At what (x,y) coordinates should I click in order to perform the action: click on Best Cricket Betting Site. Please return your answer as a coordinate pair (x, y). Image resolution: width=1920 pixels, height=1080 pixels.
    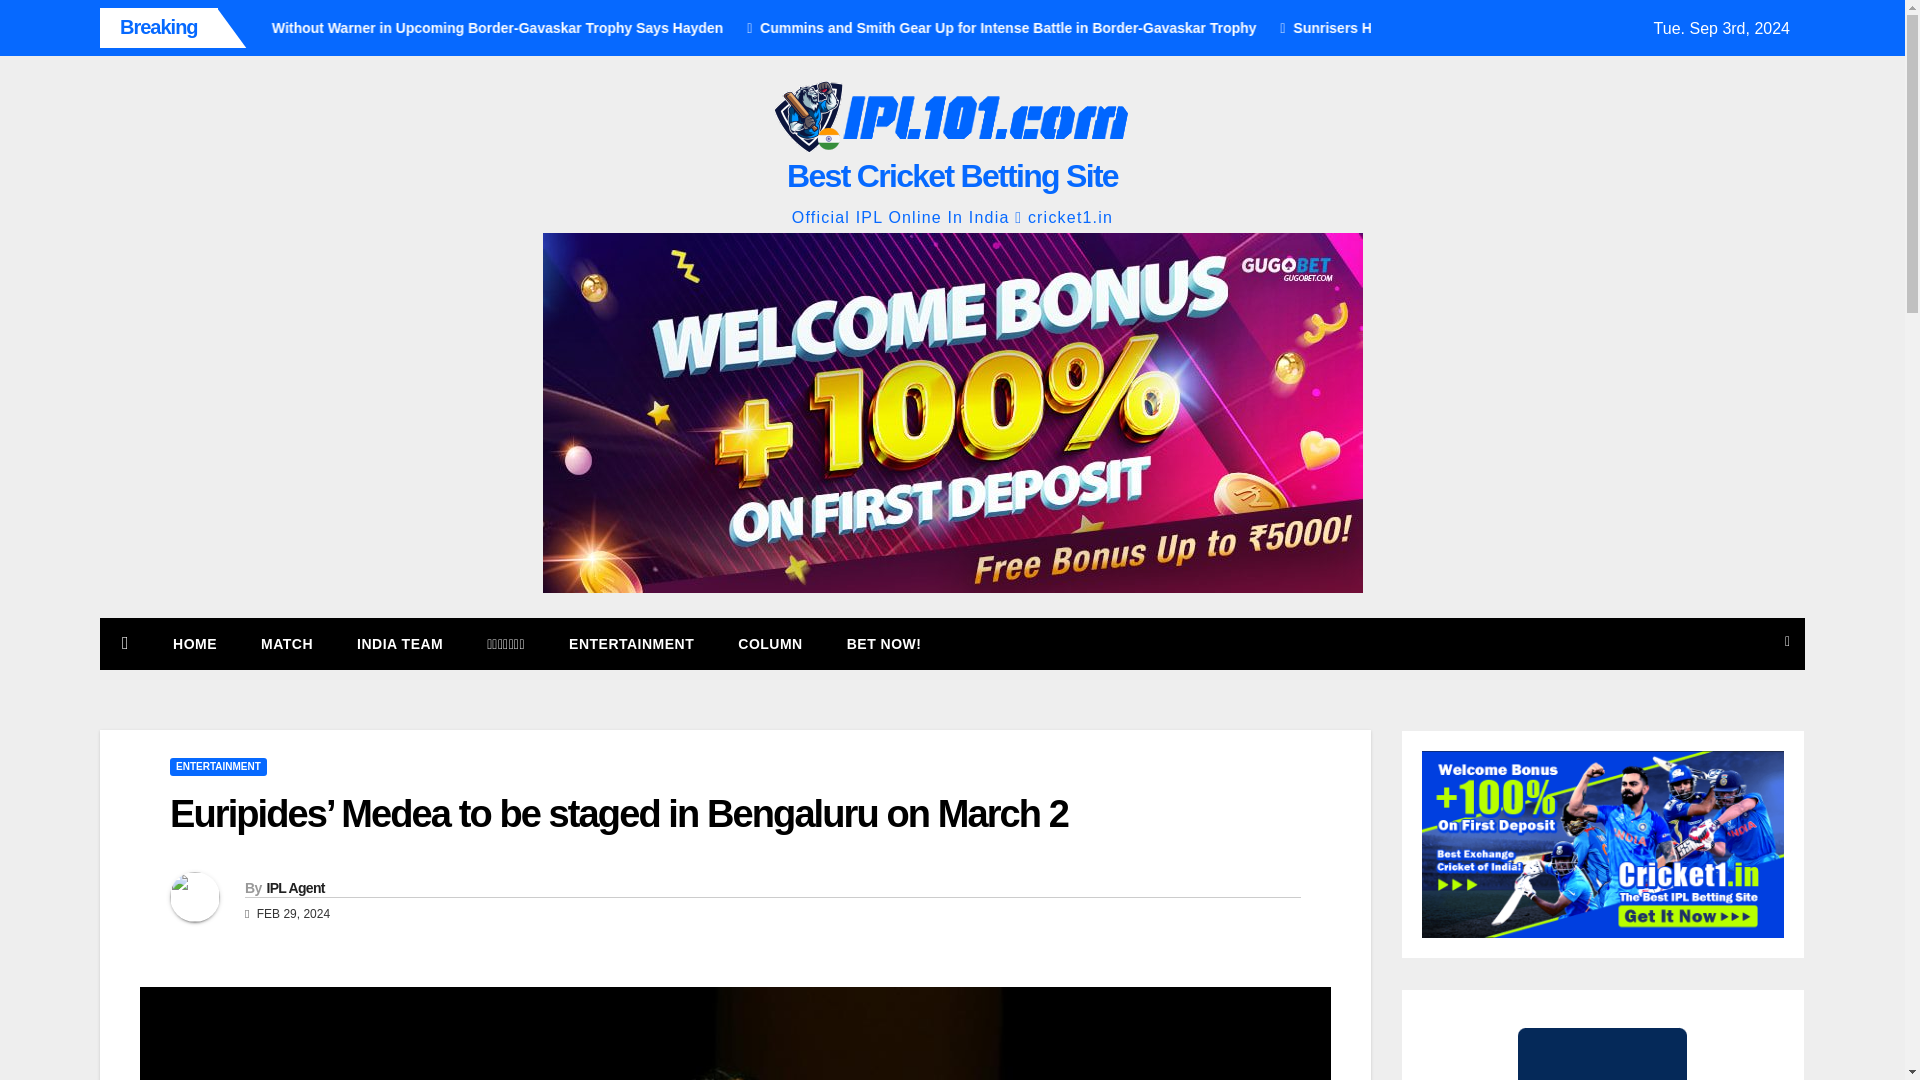
    Looking at the image, I should click on (952, 176).